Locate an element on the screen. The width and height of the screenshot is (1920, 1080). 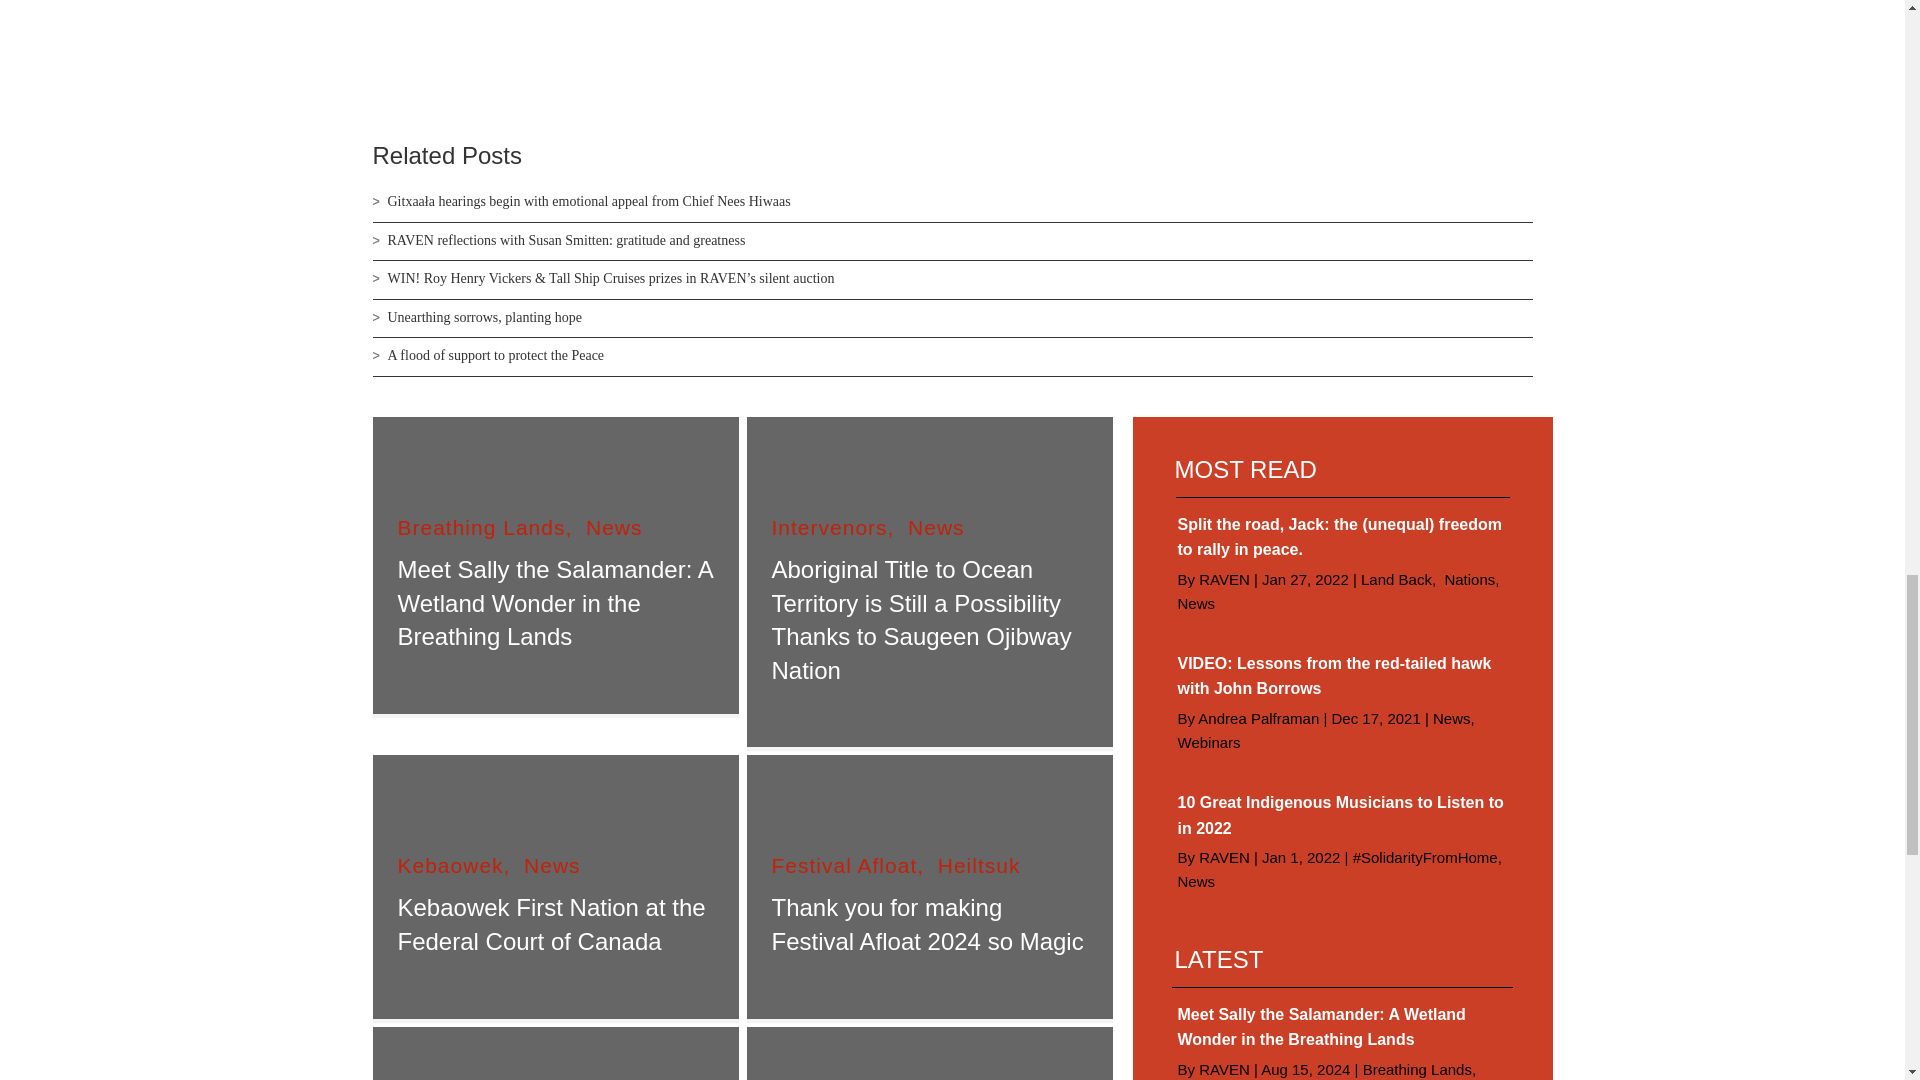
Unearthing sorrows, planting hope is located at coordinates (484, 317).